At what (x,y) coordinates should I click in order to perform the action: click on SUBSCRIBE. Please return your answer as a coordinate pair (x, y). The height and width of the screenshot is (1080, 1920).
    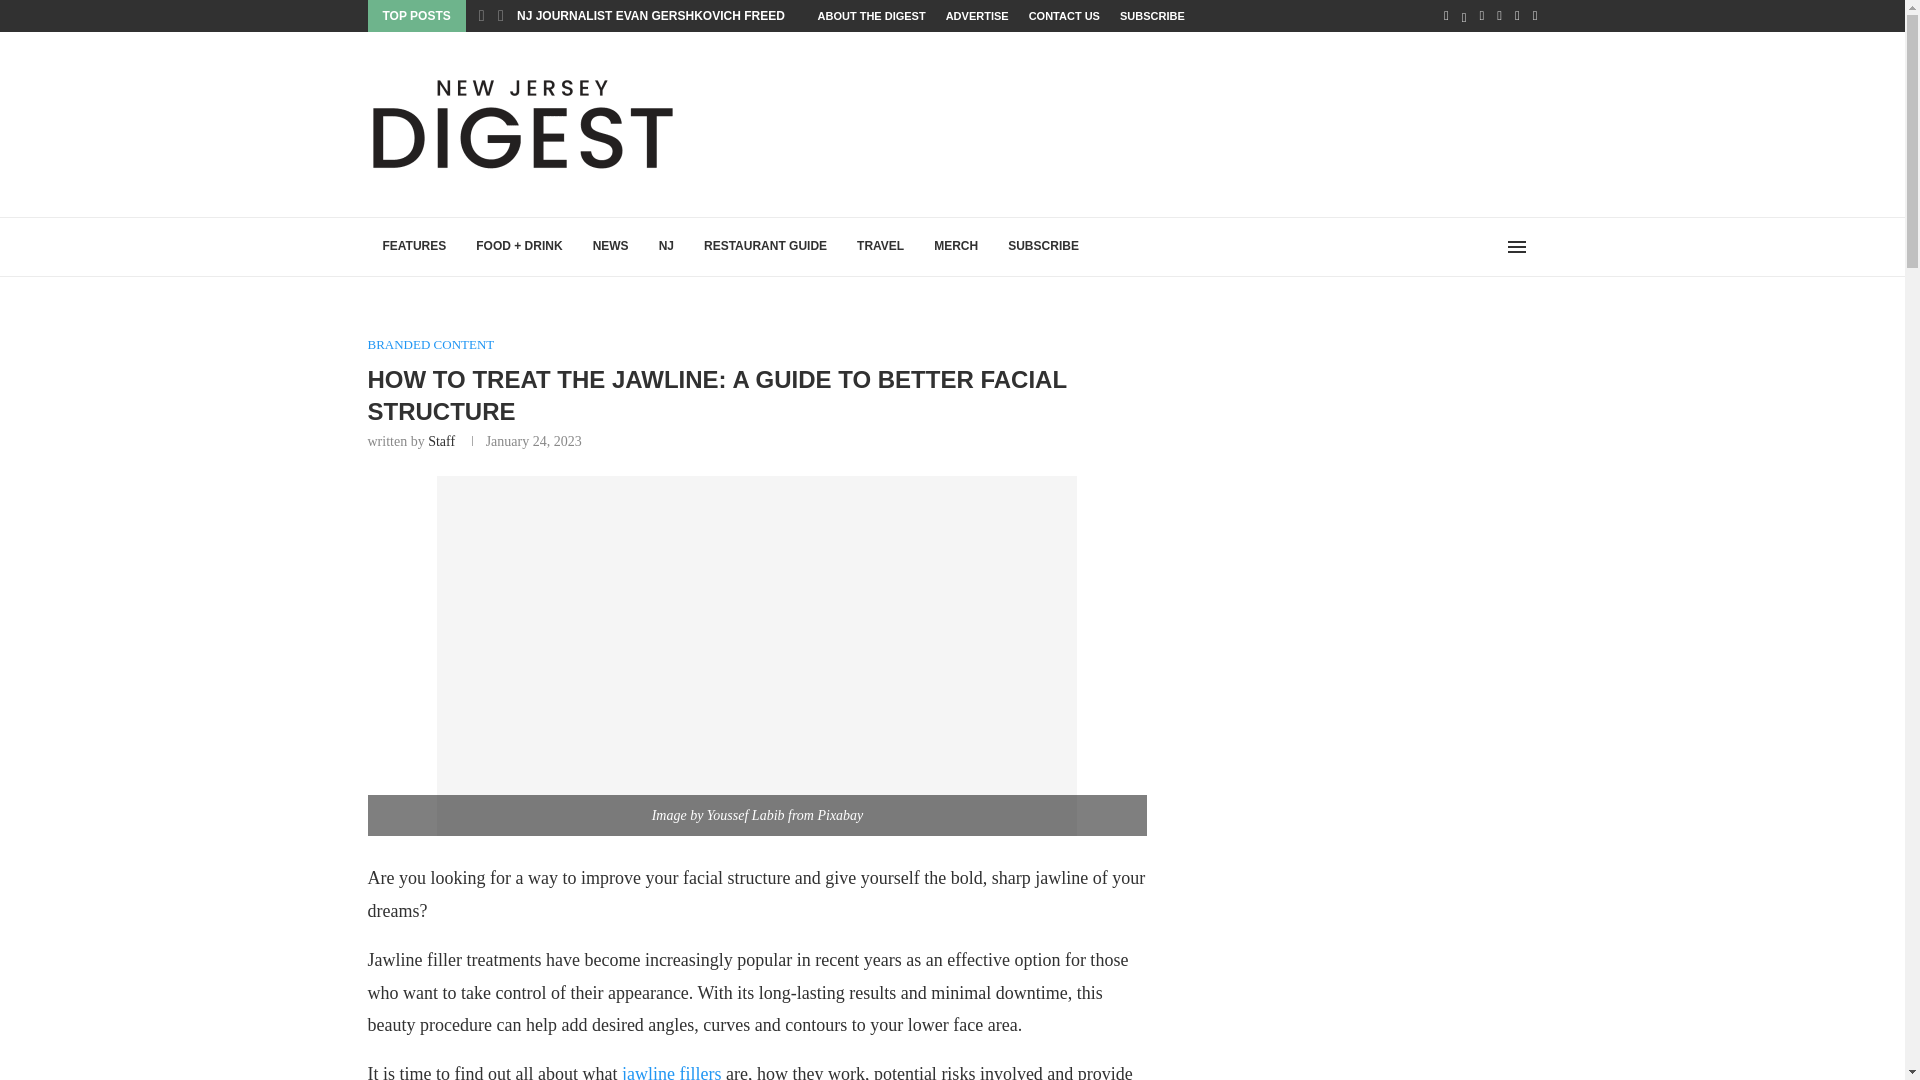
    Looking at the image, I should click on (1152, 16).